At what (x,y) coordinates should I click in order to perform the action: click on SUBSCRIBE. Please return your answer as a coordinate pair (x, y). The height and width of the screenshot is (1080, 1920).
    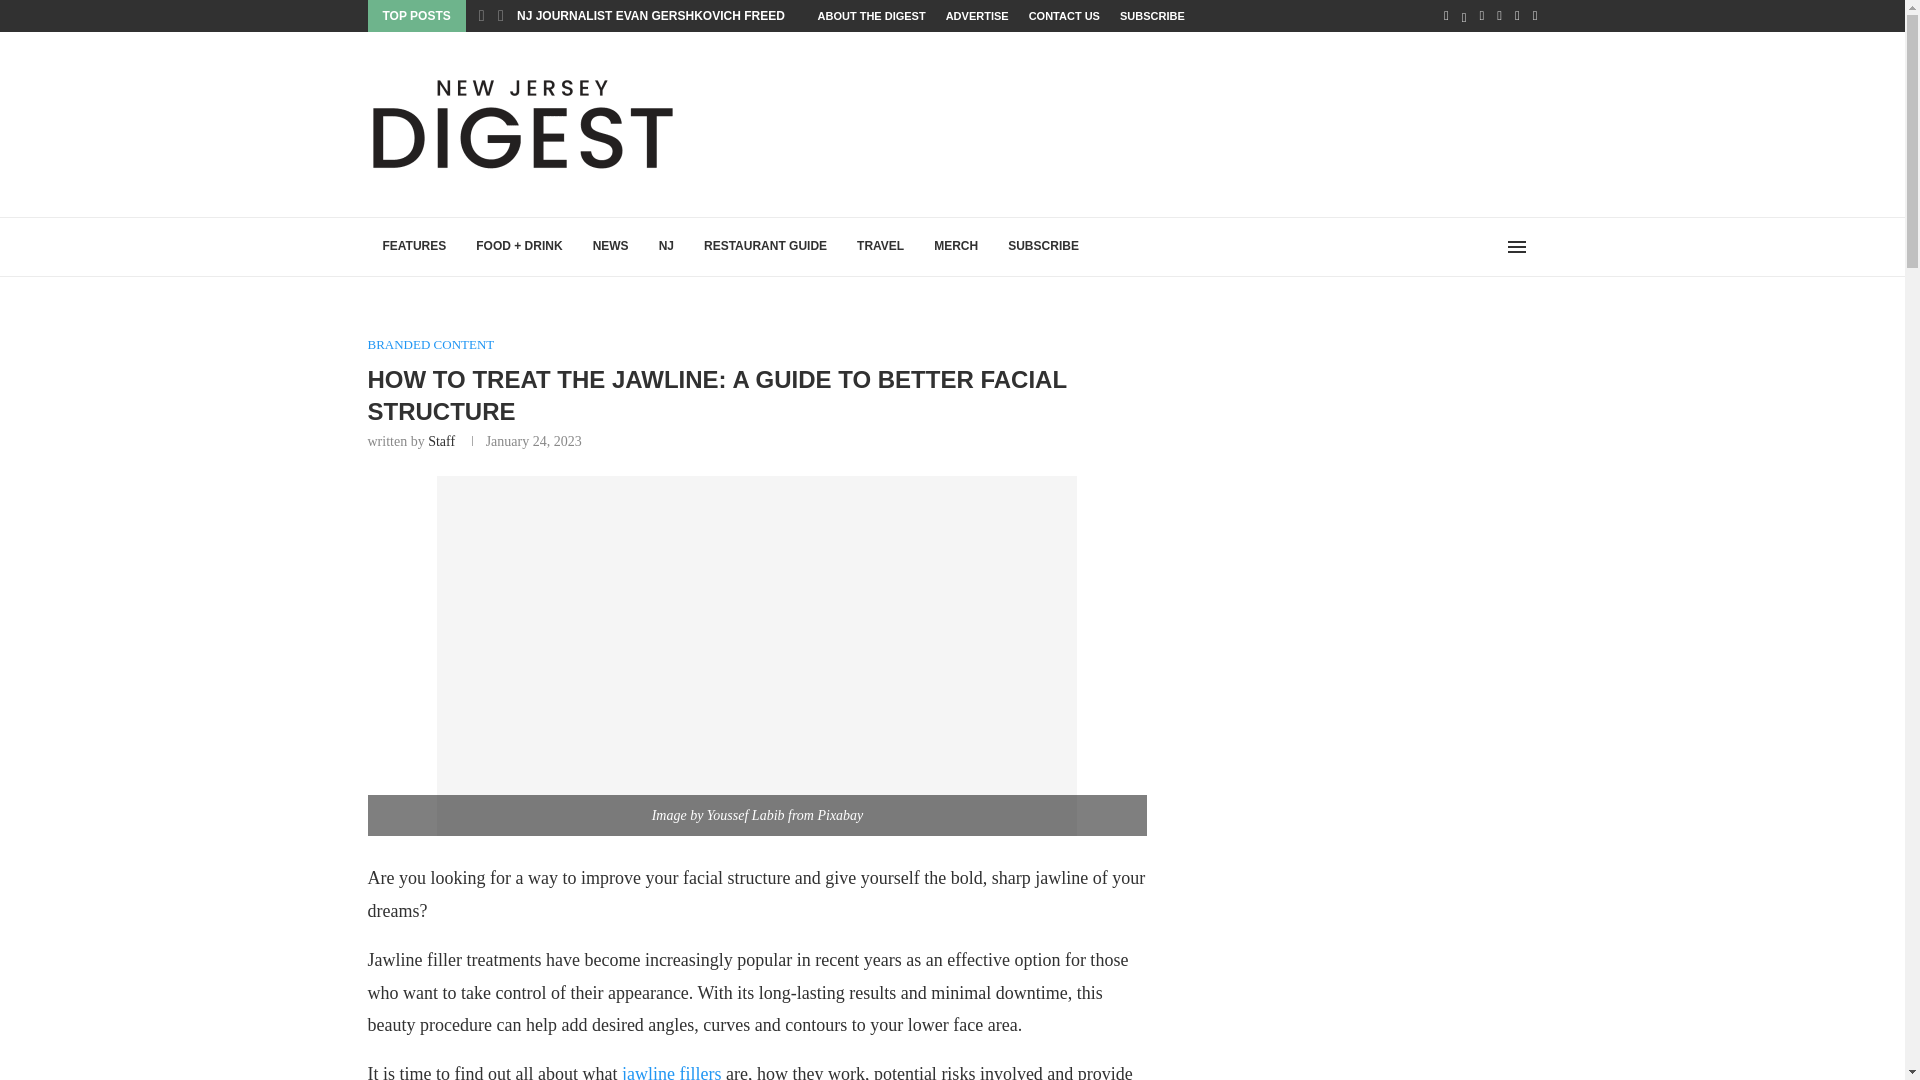
    Looking at the image, I should click on (1152, 16).